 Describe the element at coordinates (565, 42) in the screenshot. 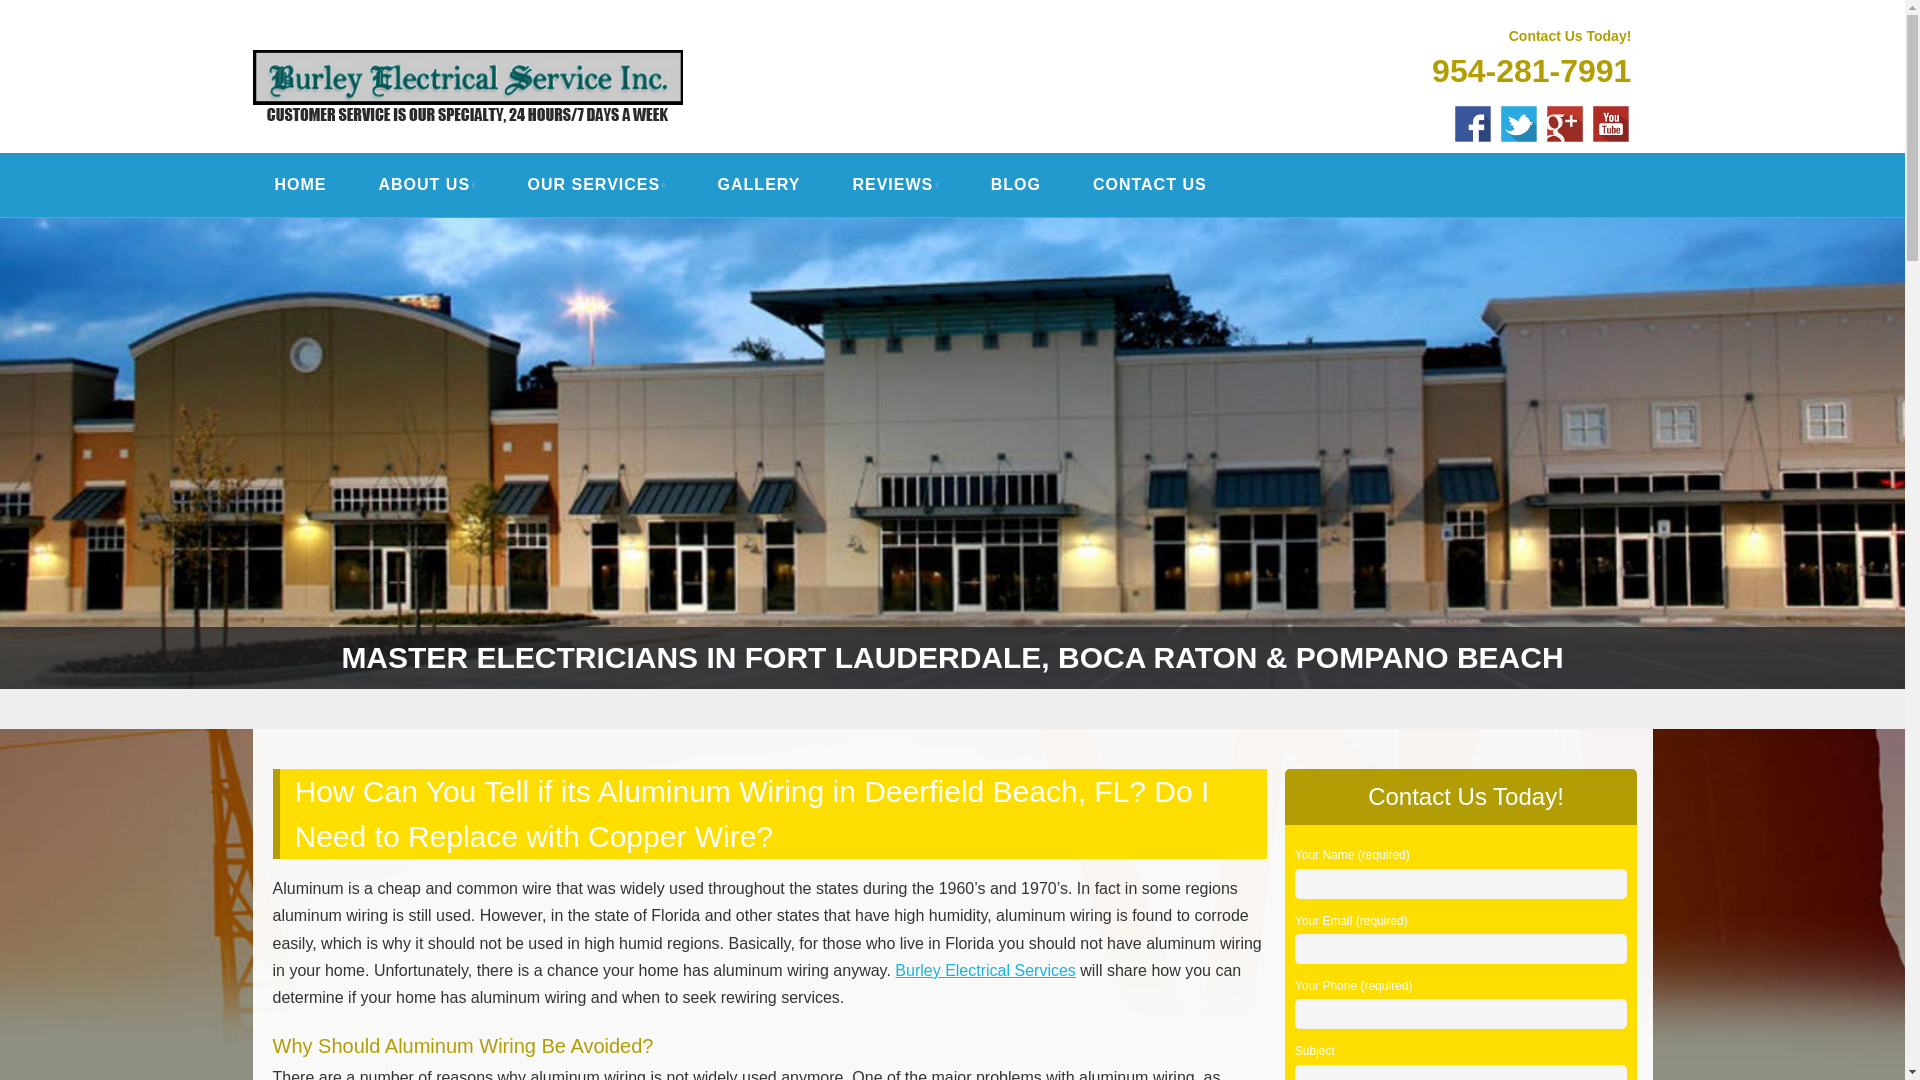

I see `Burley Electrical Services` at that location.